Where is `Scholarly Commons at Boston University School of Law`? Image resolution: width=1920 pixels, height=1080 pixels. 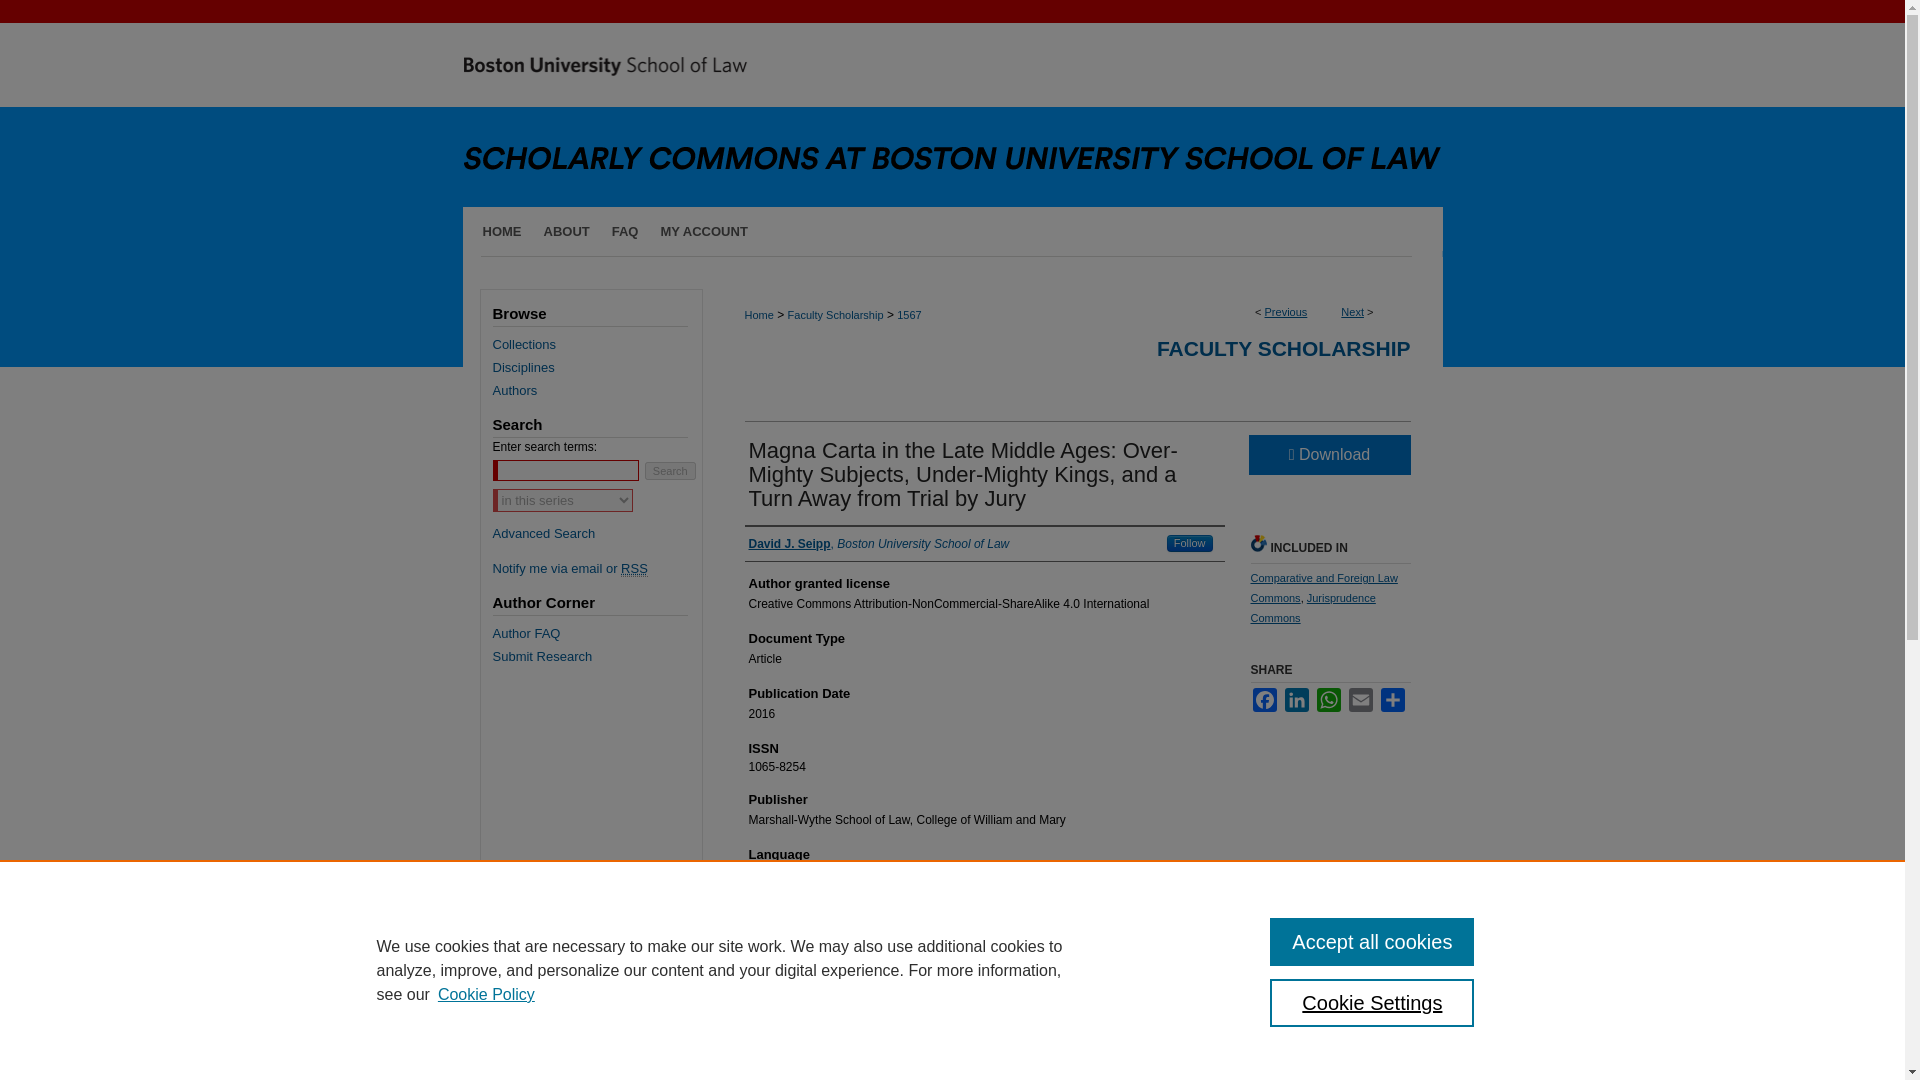
Scholarly Commons at Boston University School of Law is located at coordinates (952, 104).